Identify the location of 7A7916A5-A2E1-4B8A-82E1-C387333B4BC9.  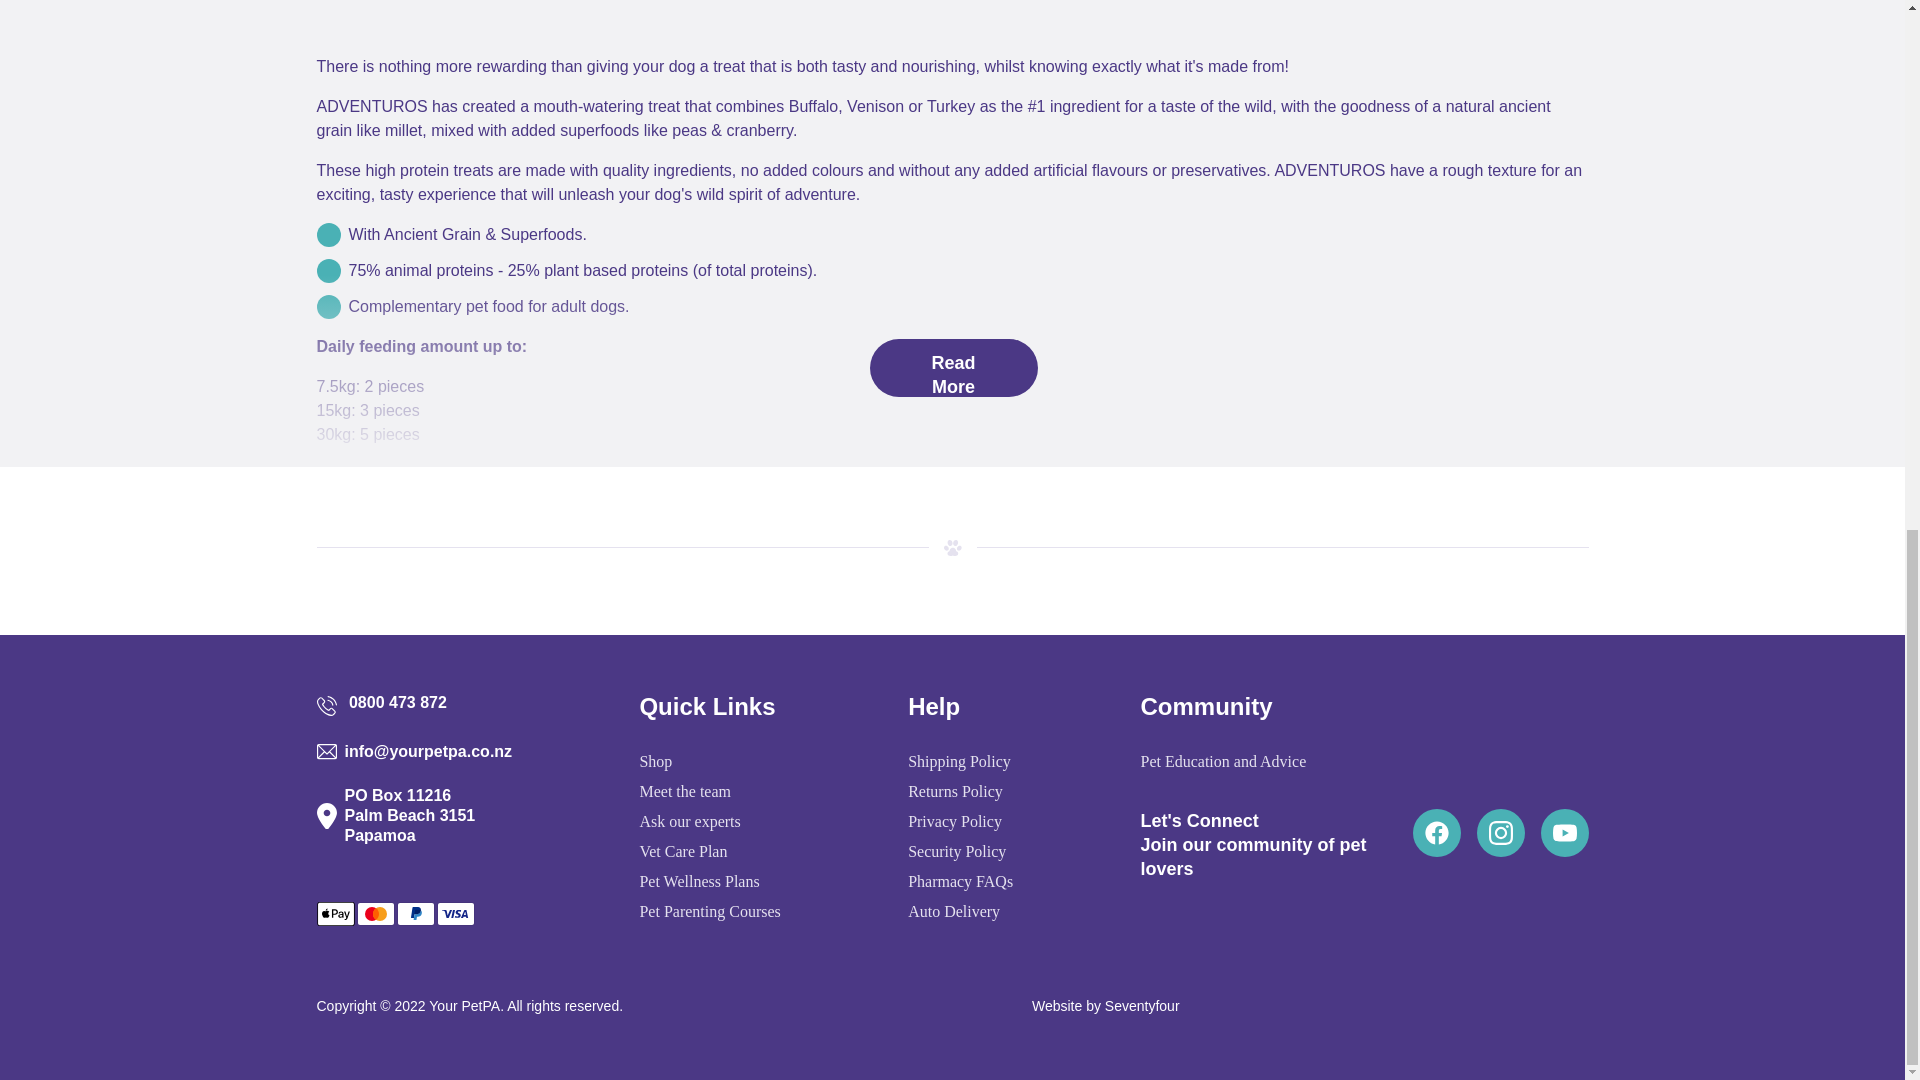
(952, 548).